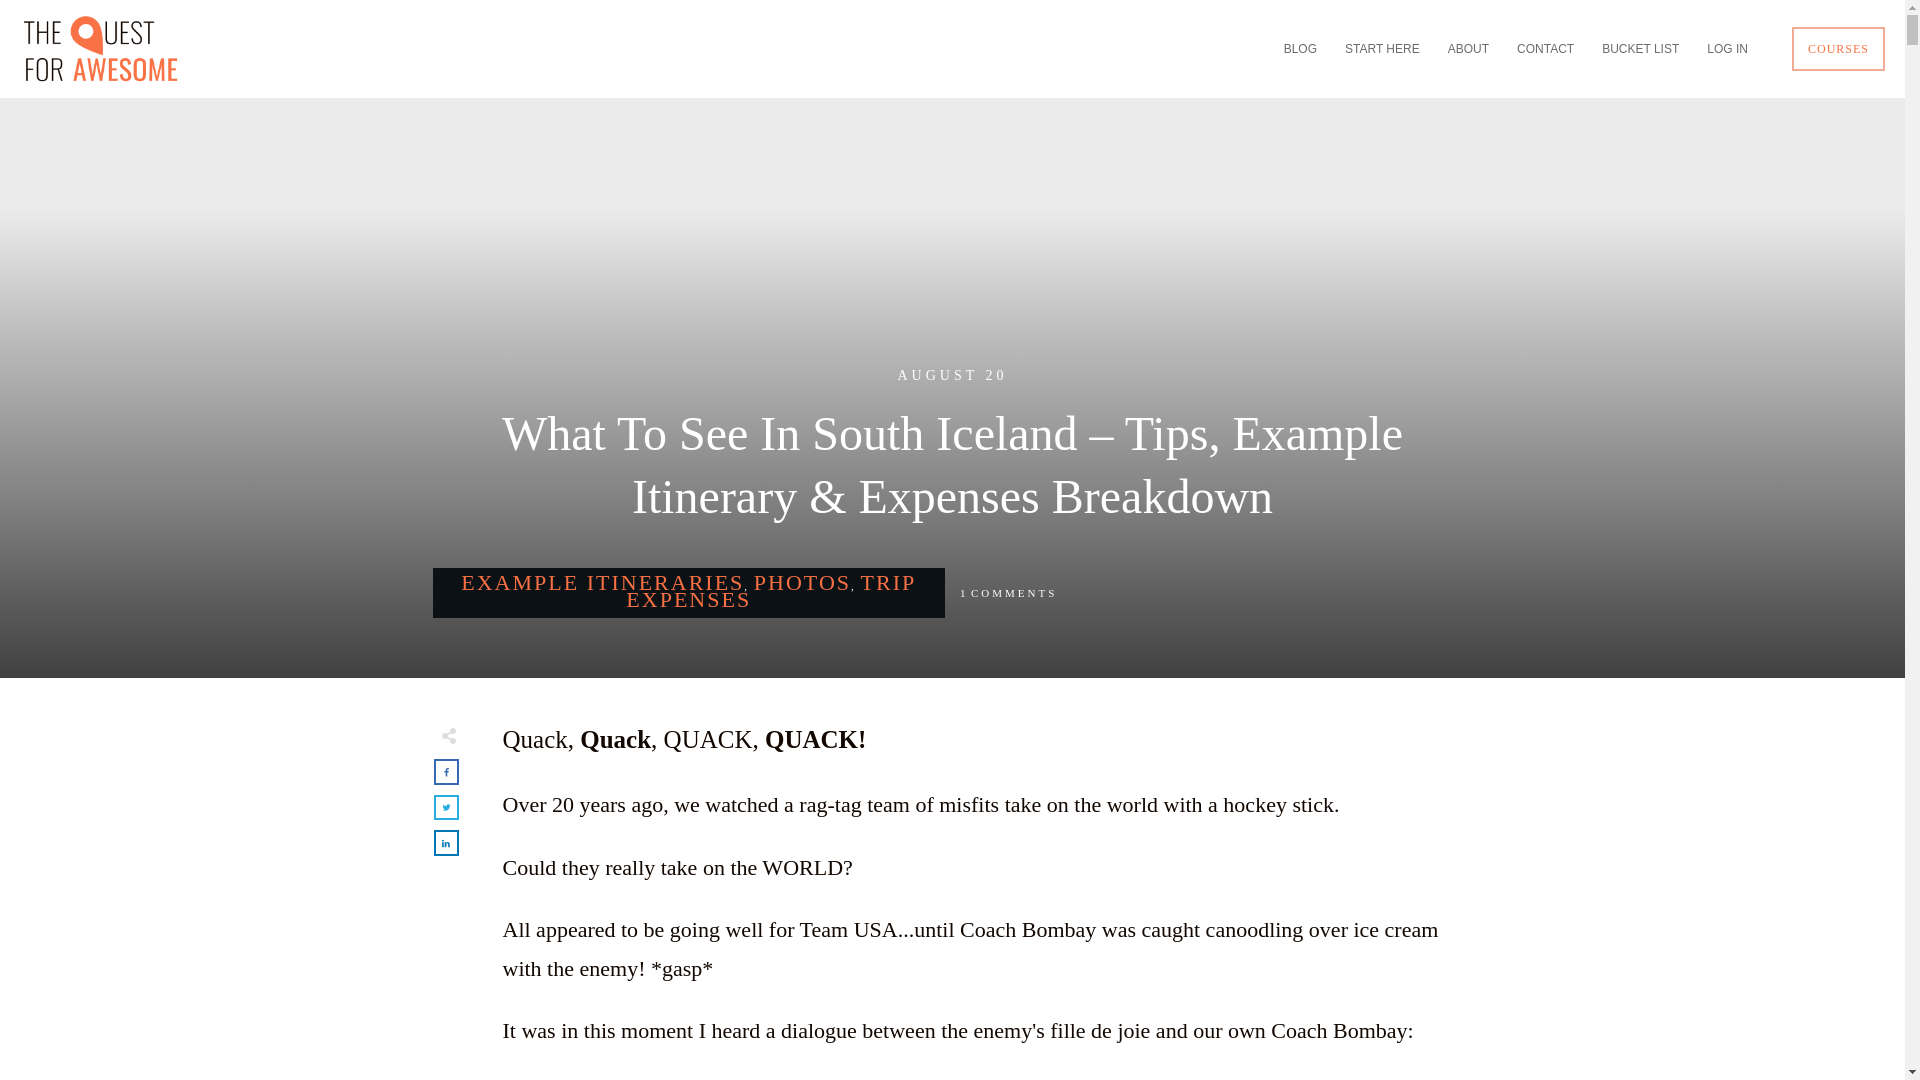 The height and width of the screenshot is (1080, 1920). Describe the element at coordinates (602, 582) in the screenshot. I see `Example Itineraries` at that location.